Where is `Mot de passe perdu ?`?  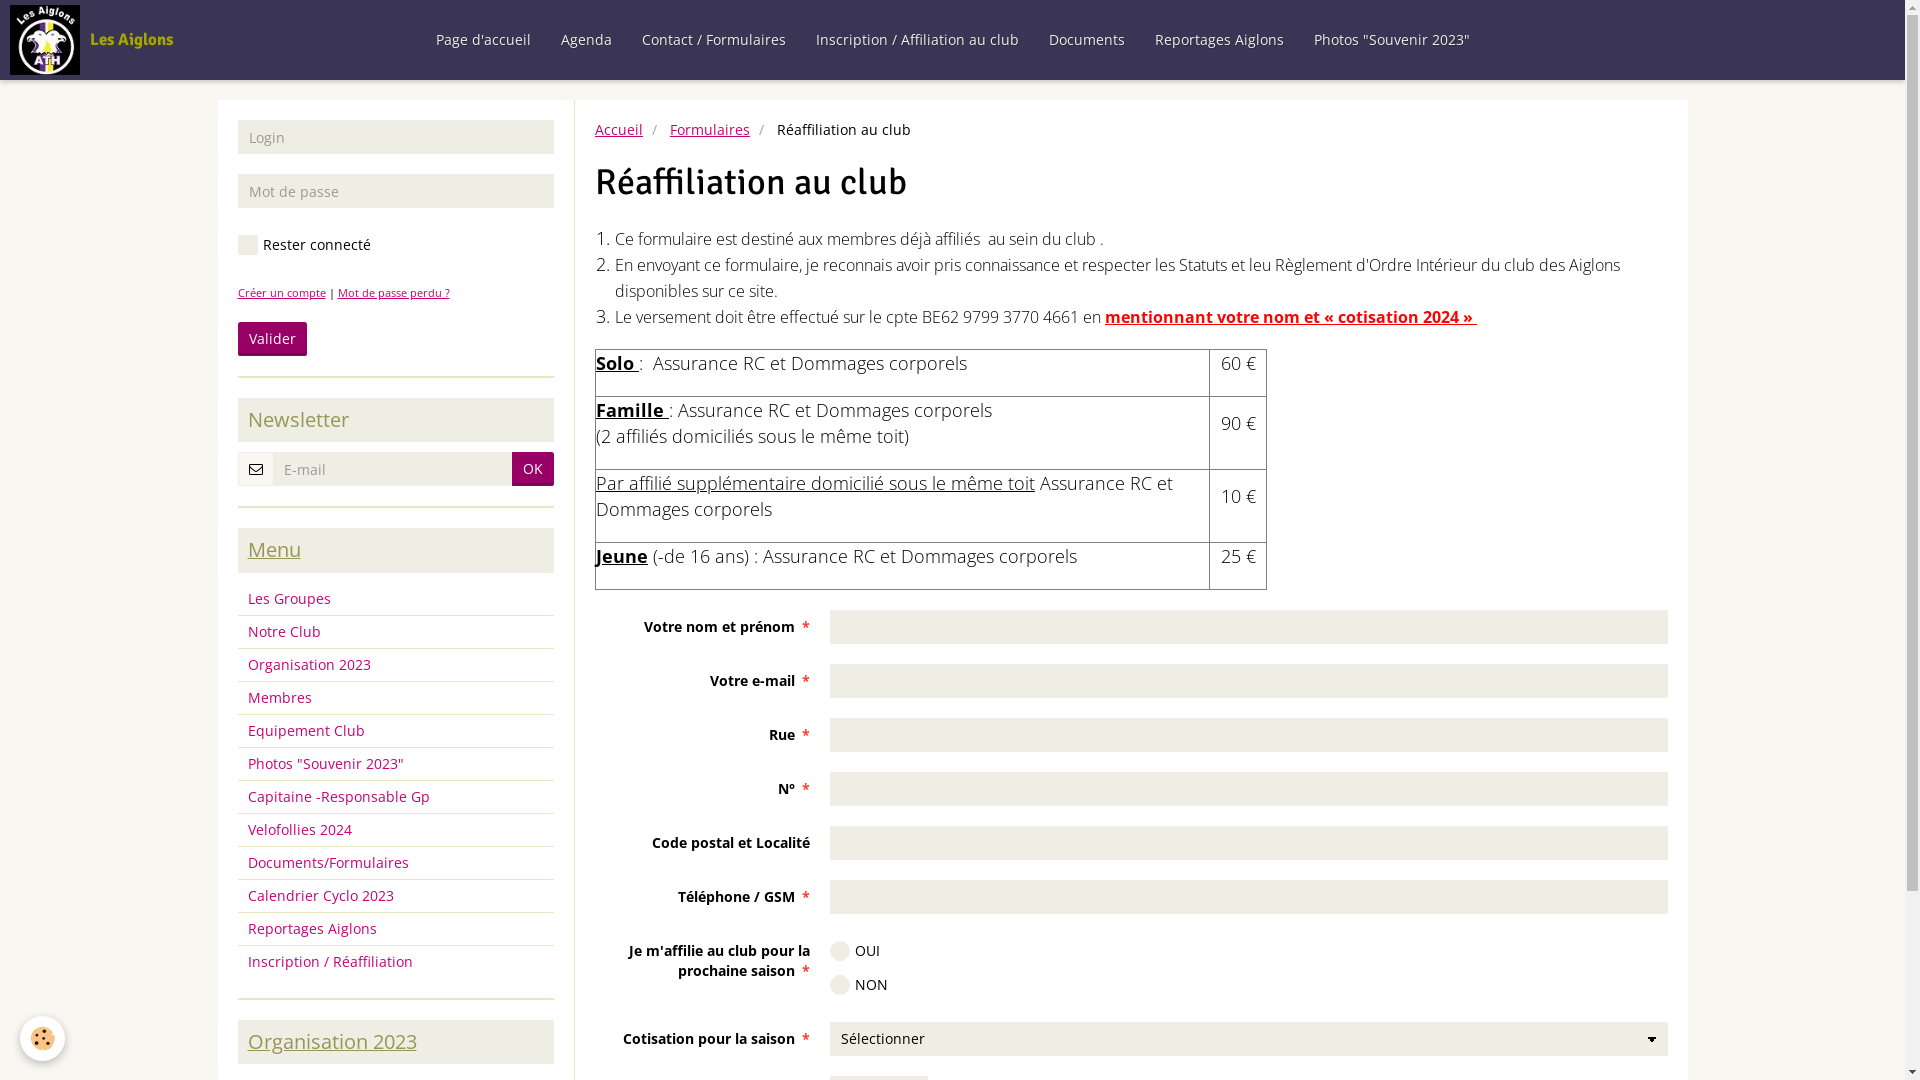
Mot de passe perdu ? is located at coordinates (394, 292).